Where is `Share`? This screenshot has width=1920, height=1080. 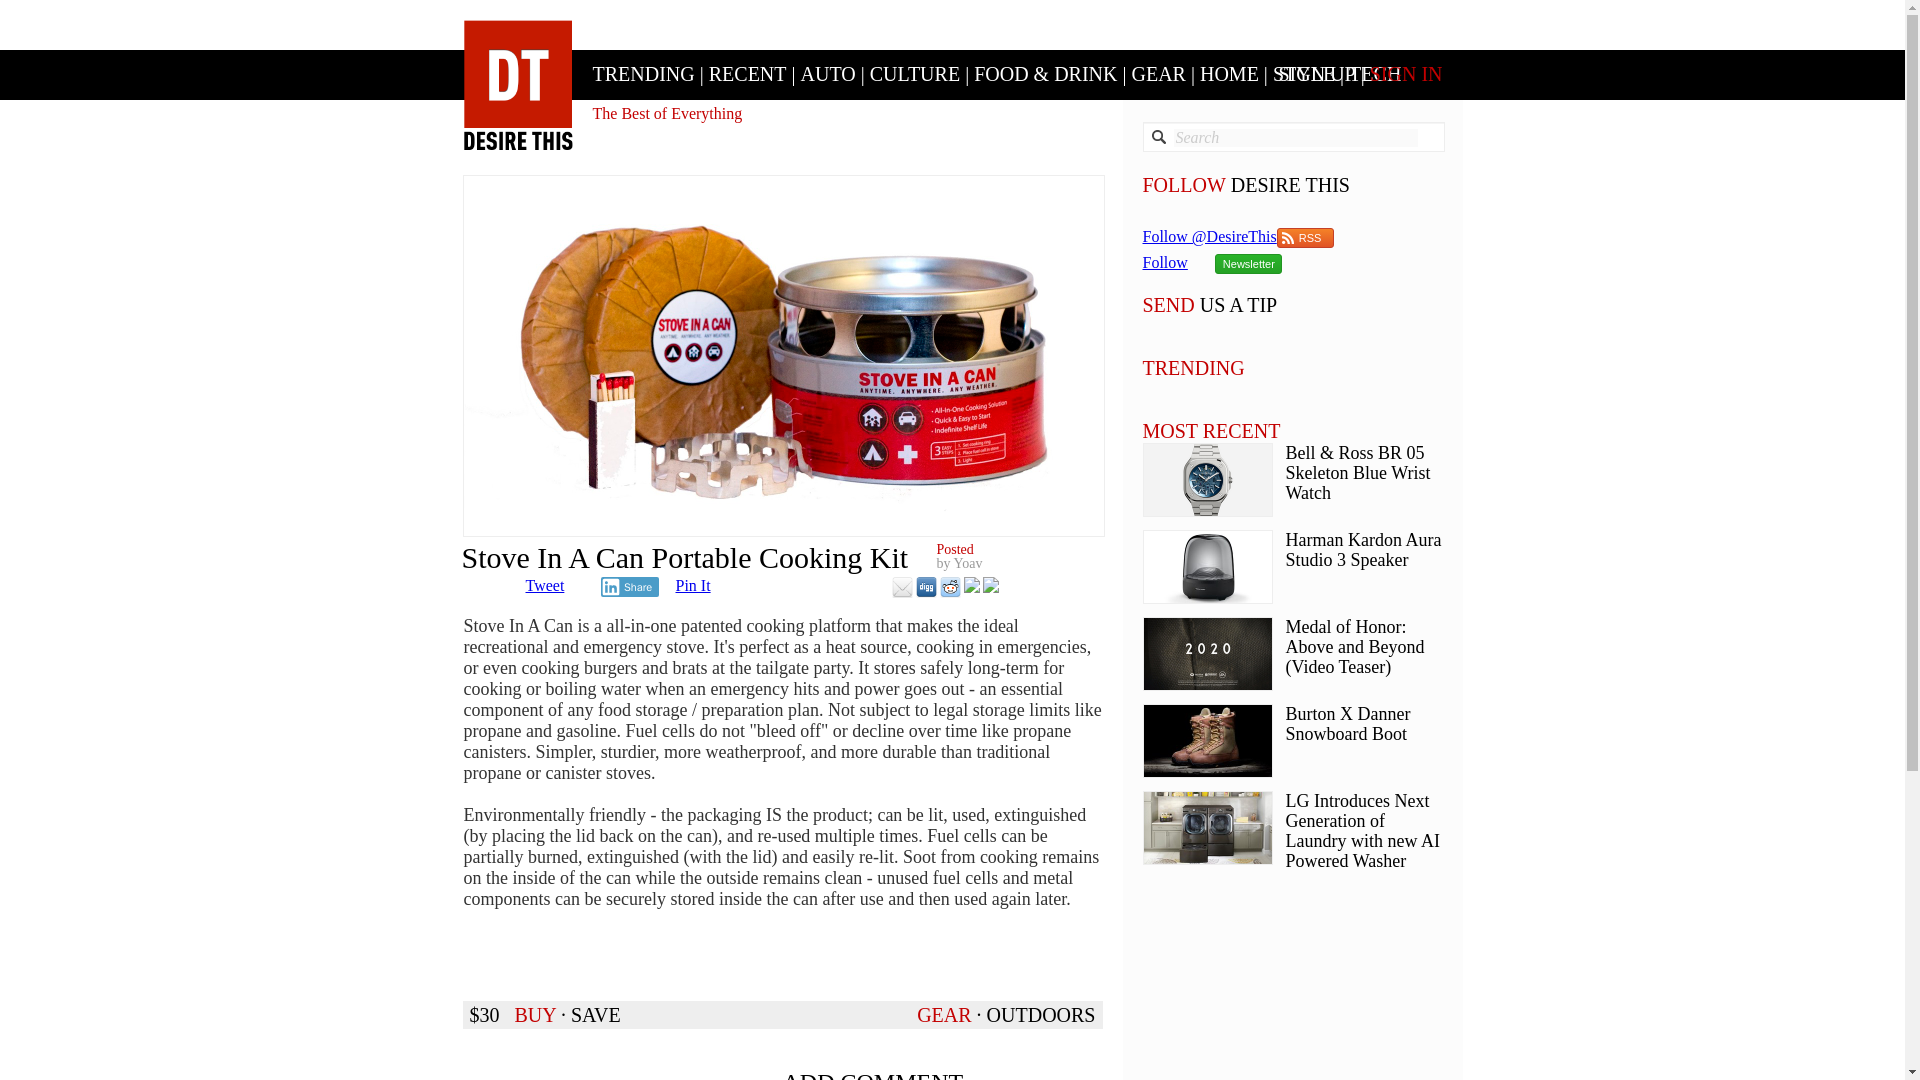 Share is located at coordinates (628, 586).